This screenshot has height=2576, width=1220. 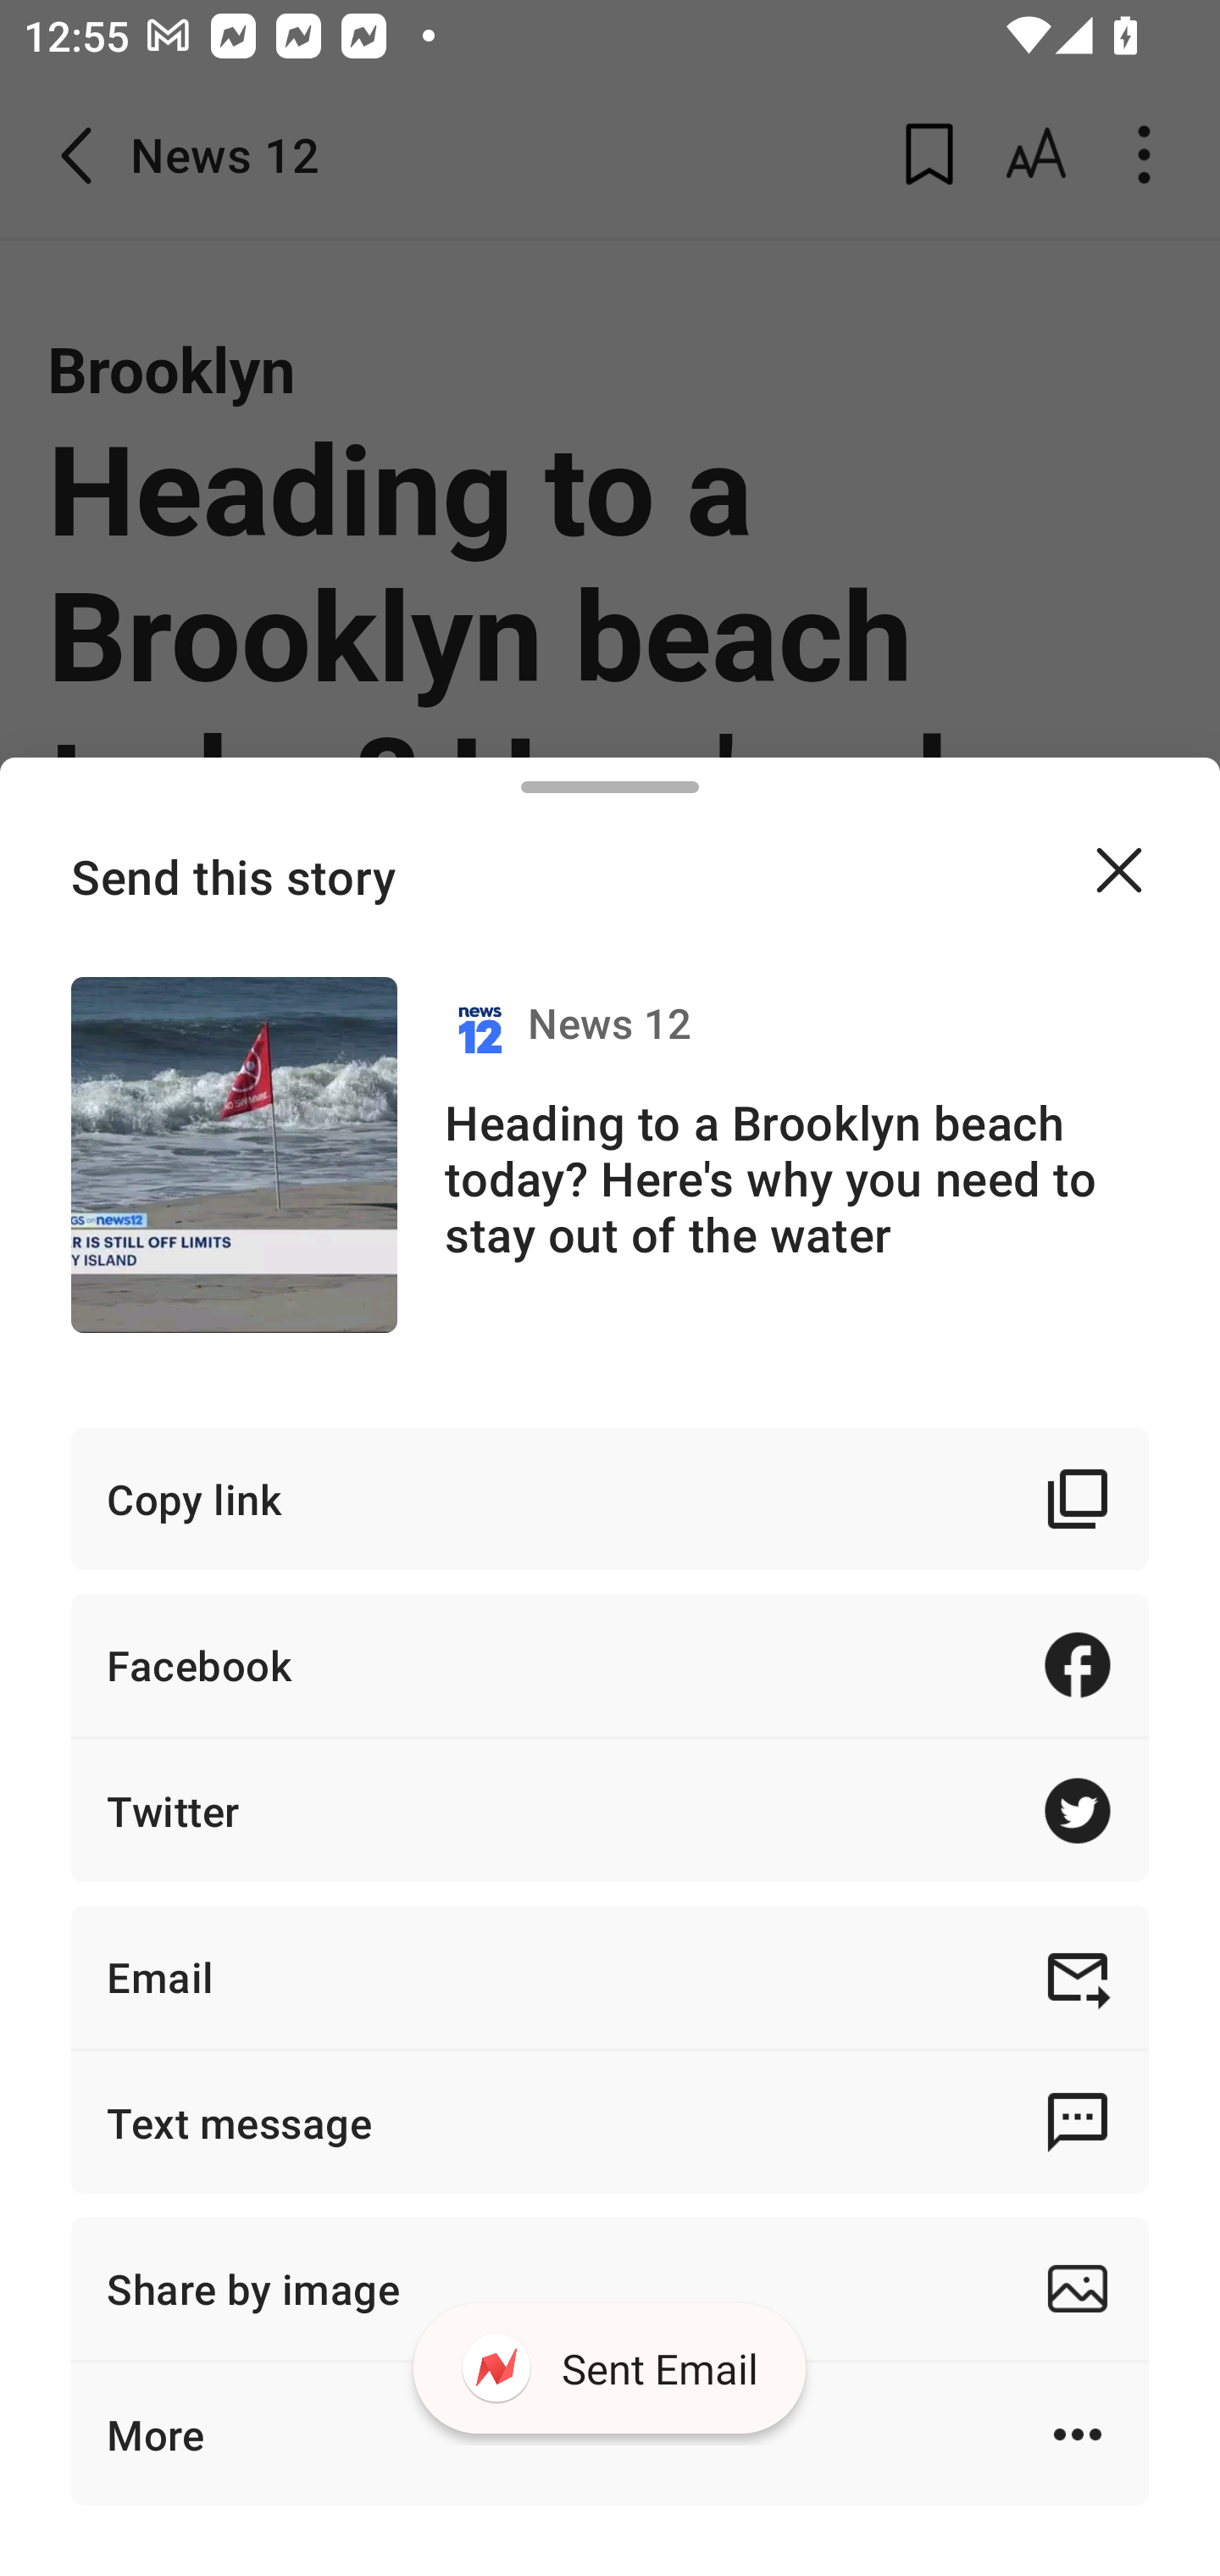 What do you see at coordinates (610, 1664) in the screenshot?
I see `Facebook` at bounding box center [610, 1664].